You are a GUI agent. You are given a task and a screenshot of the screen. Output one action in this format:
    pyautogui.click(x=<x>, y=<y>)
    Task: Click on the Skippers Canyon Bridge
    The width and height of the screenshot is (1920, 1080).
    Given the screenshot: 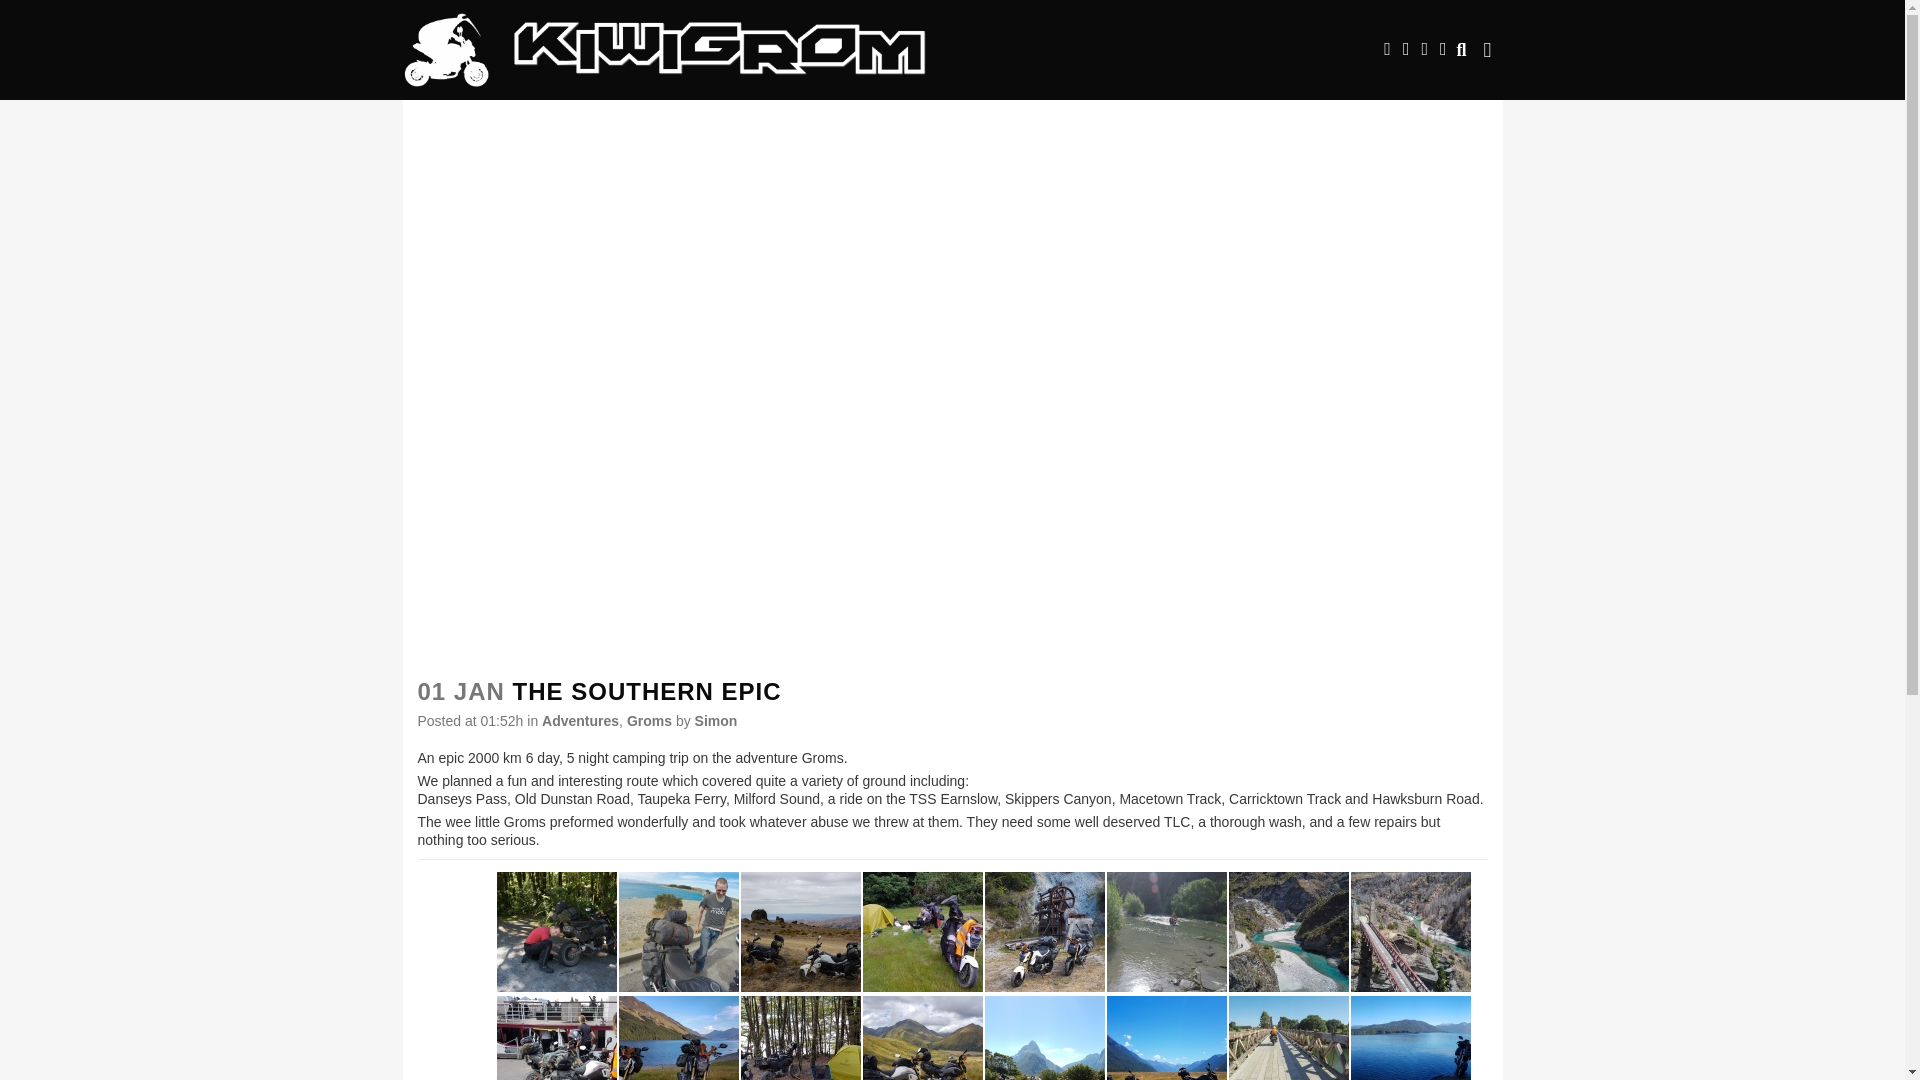 What is the action you would take?
    pyautogui.click(x=1410, y=932)
    